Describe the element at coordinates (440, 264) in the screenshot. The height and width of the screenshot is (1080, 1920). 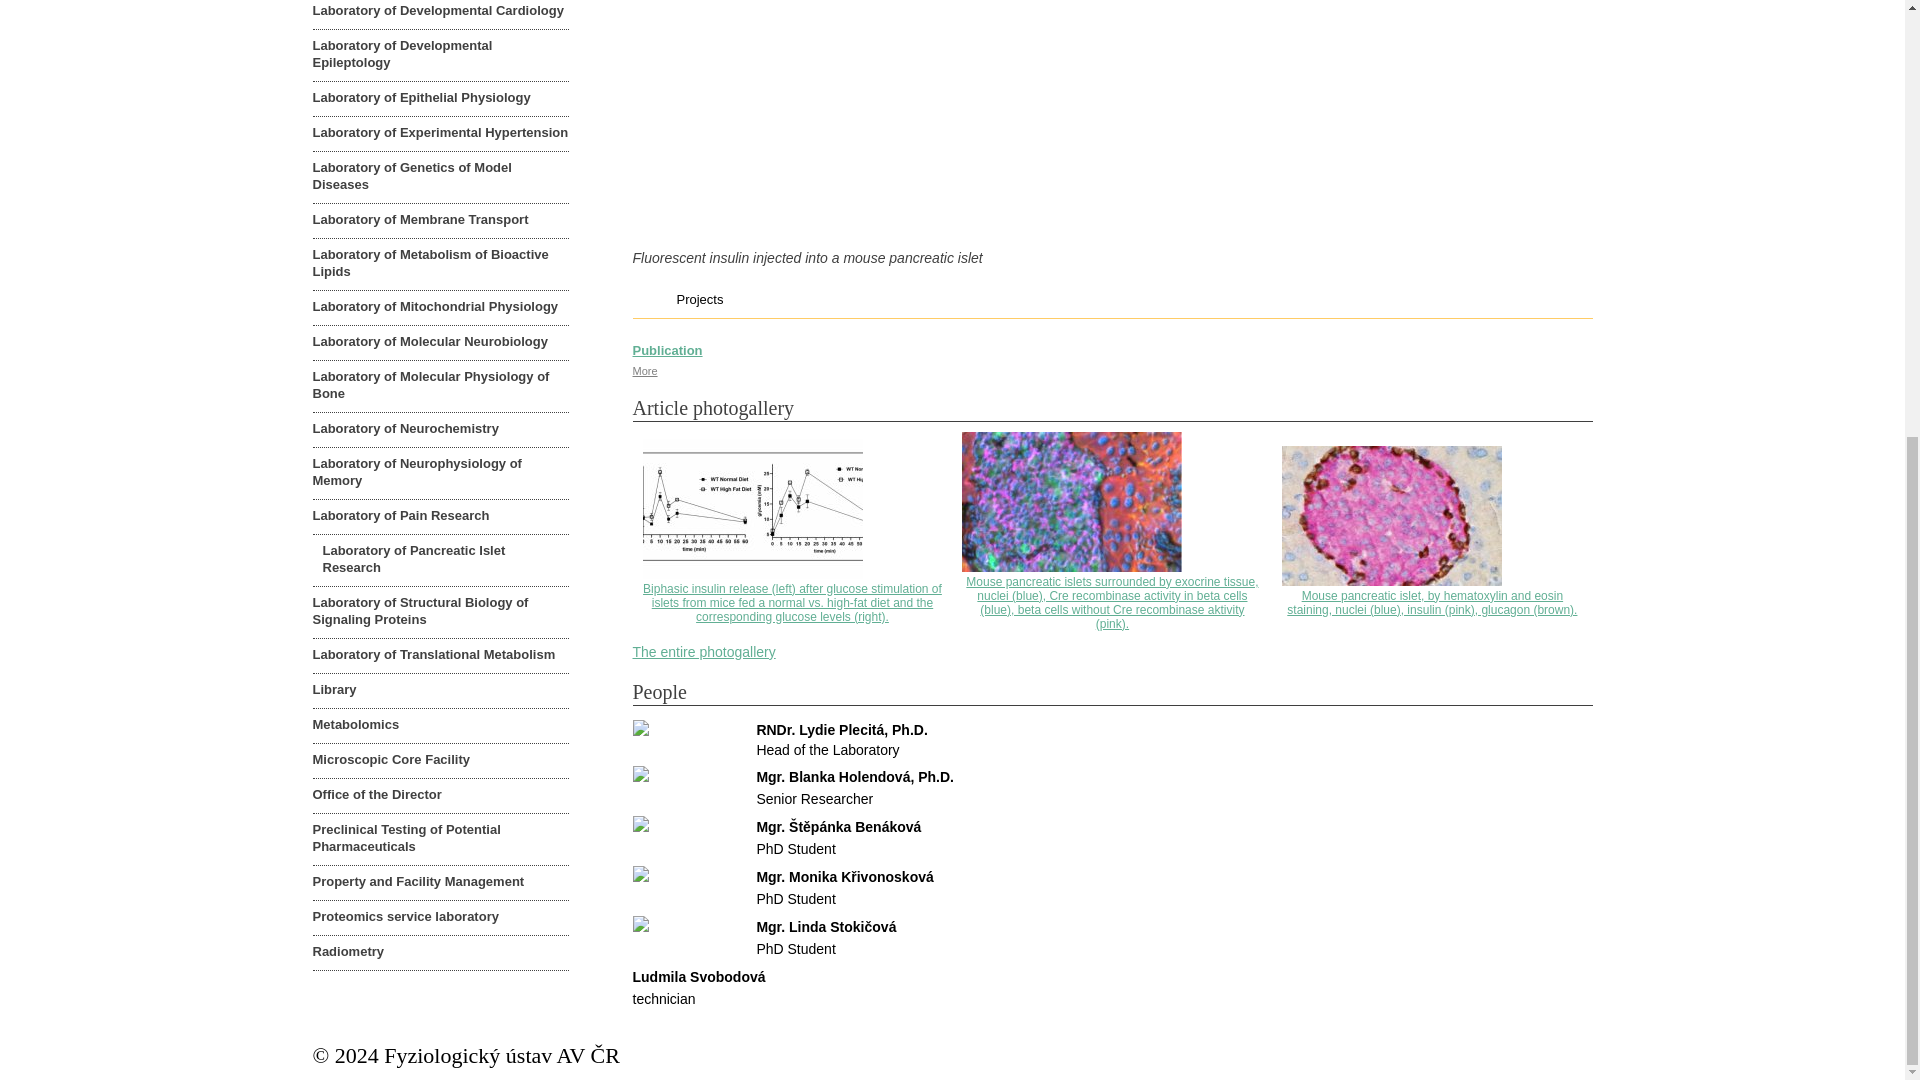
I see `Laboratory of Metabolism of Bioactive Lipids` at that location.